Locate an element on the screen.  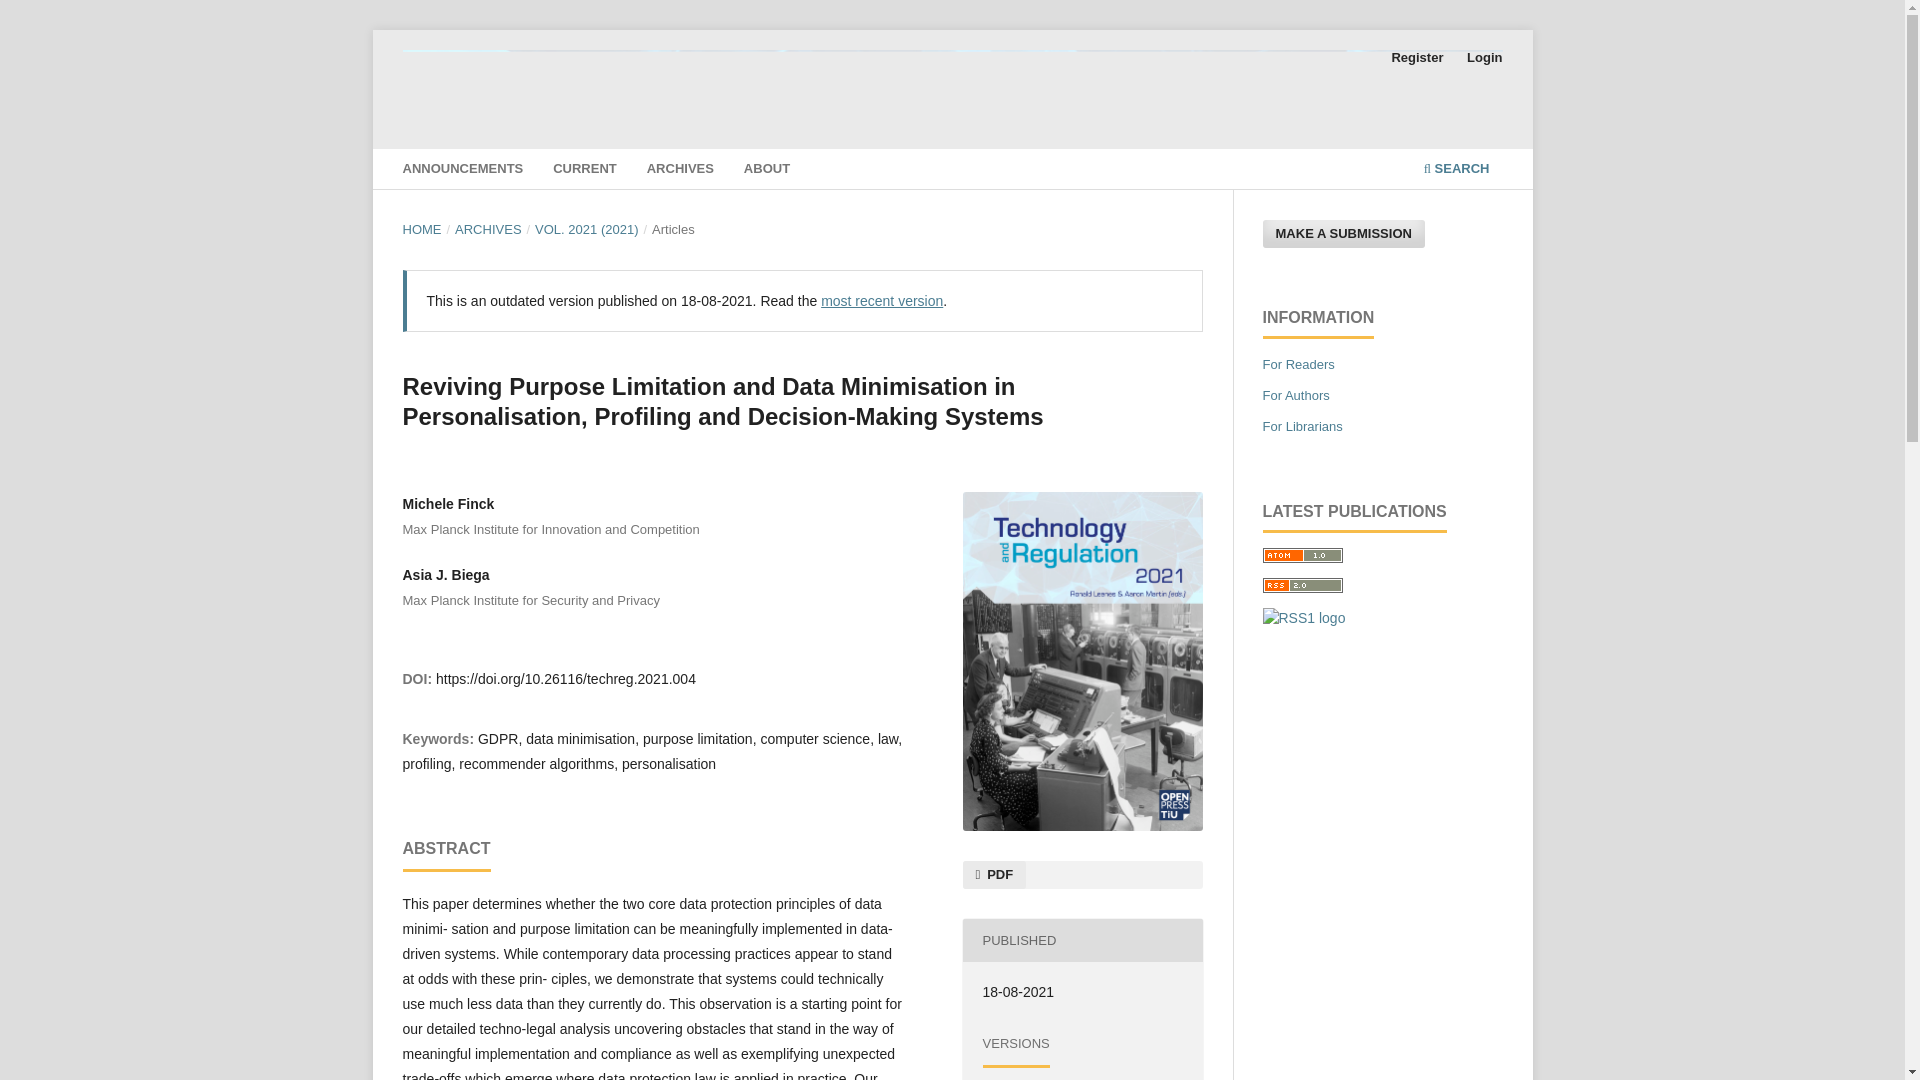
For Authors is located at coordinates (1294, 394).